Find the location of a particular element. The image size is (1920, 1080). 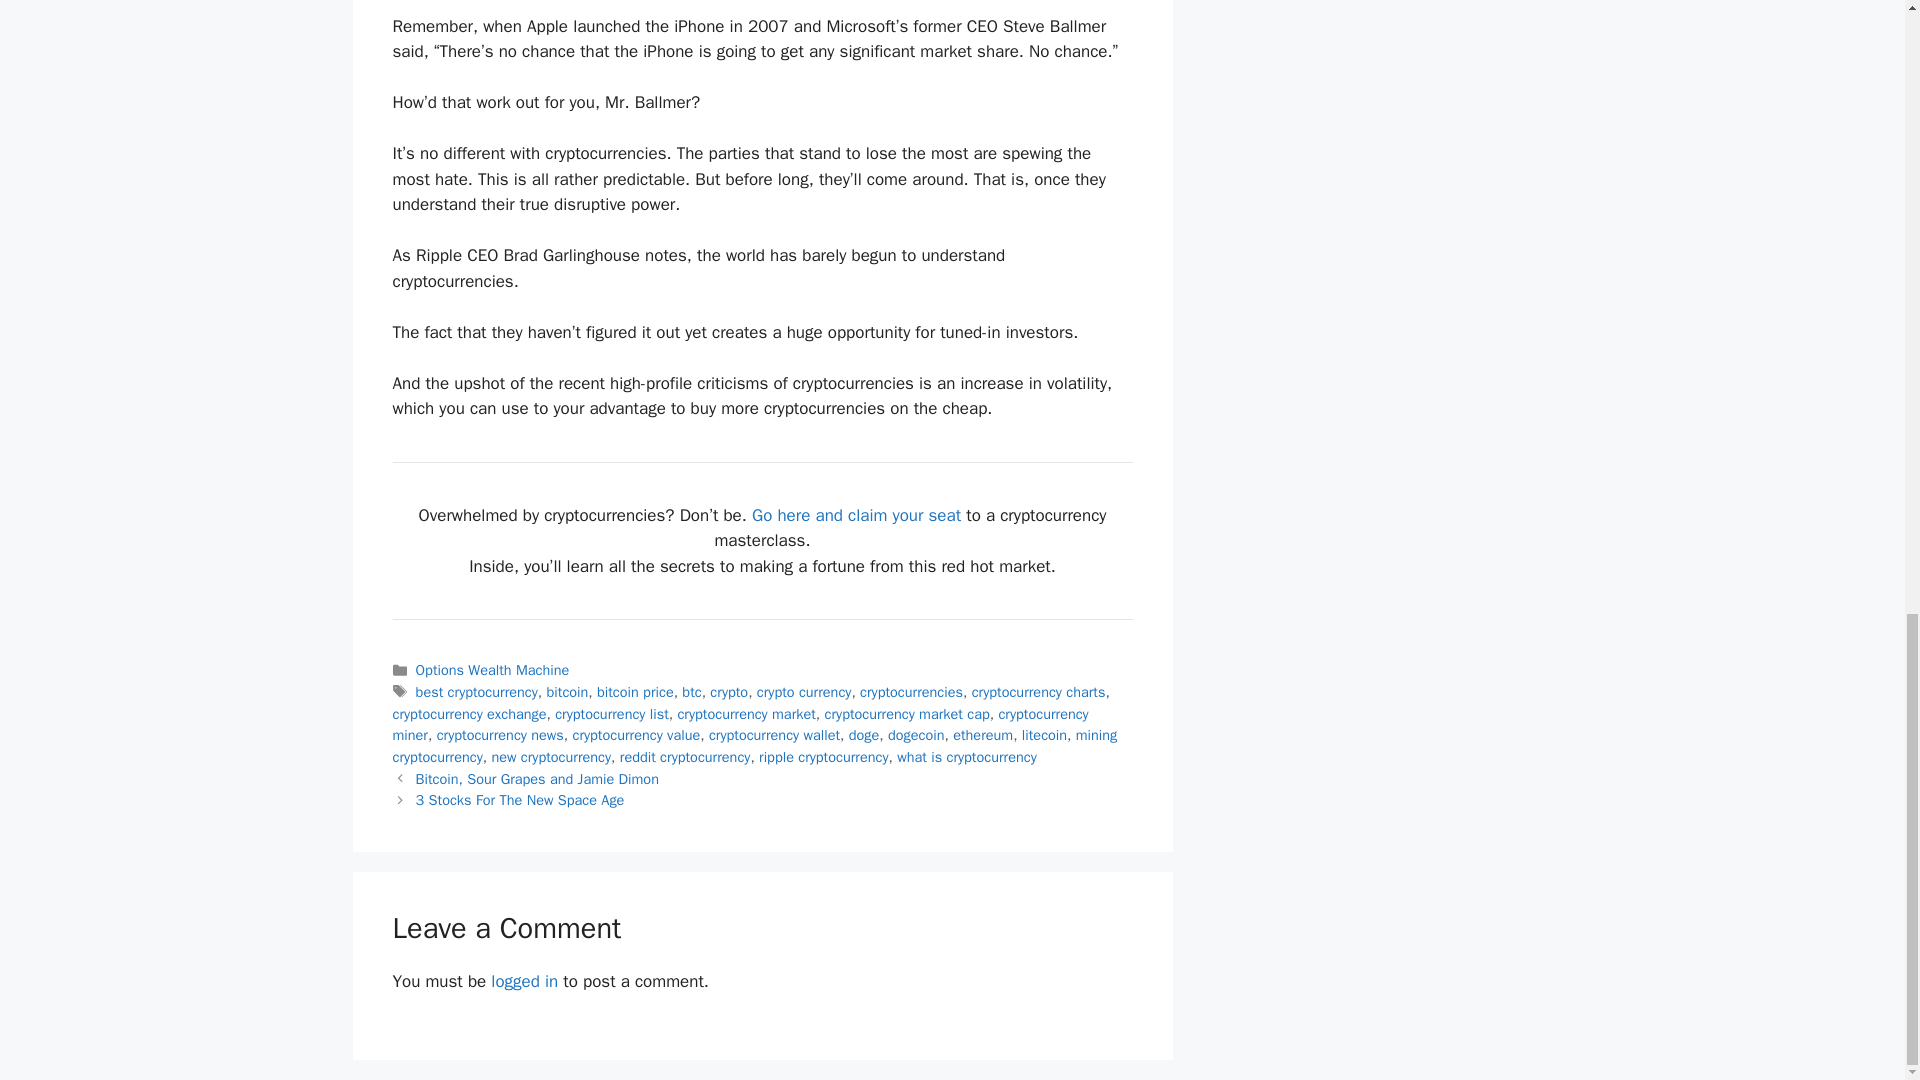

dogecoin is located at coordinates (916, 734).